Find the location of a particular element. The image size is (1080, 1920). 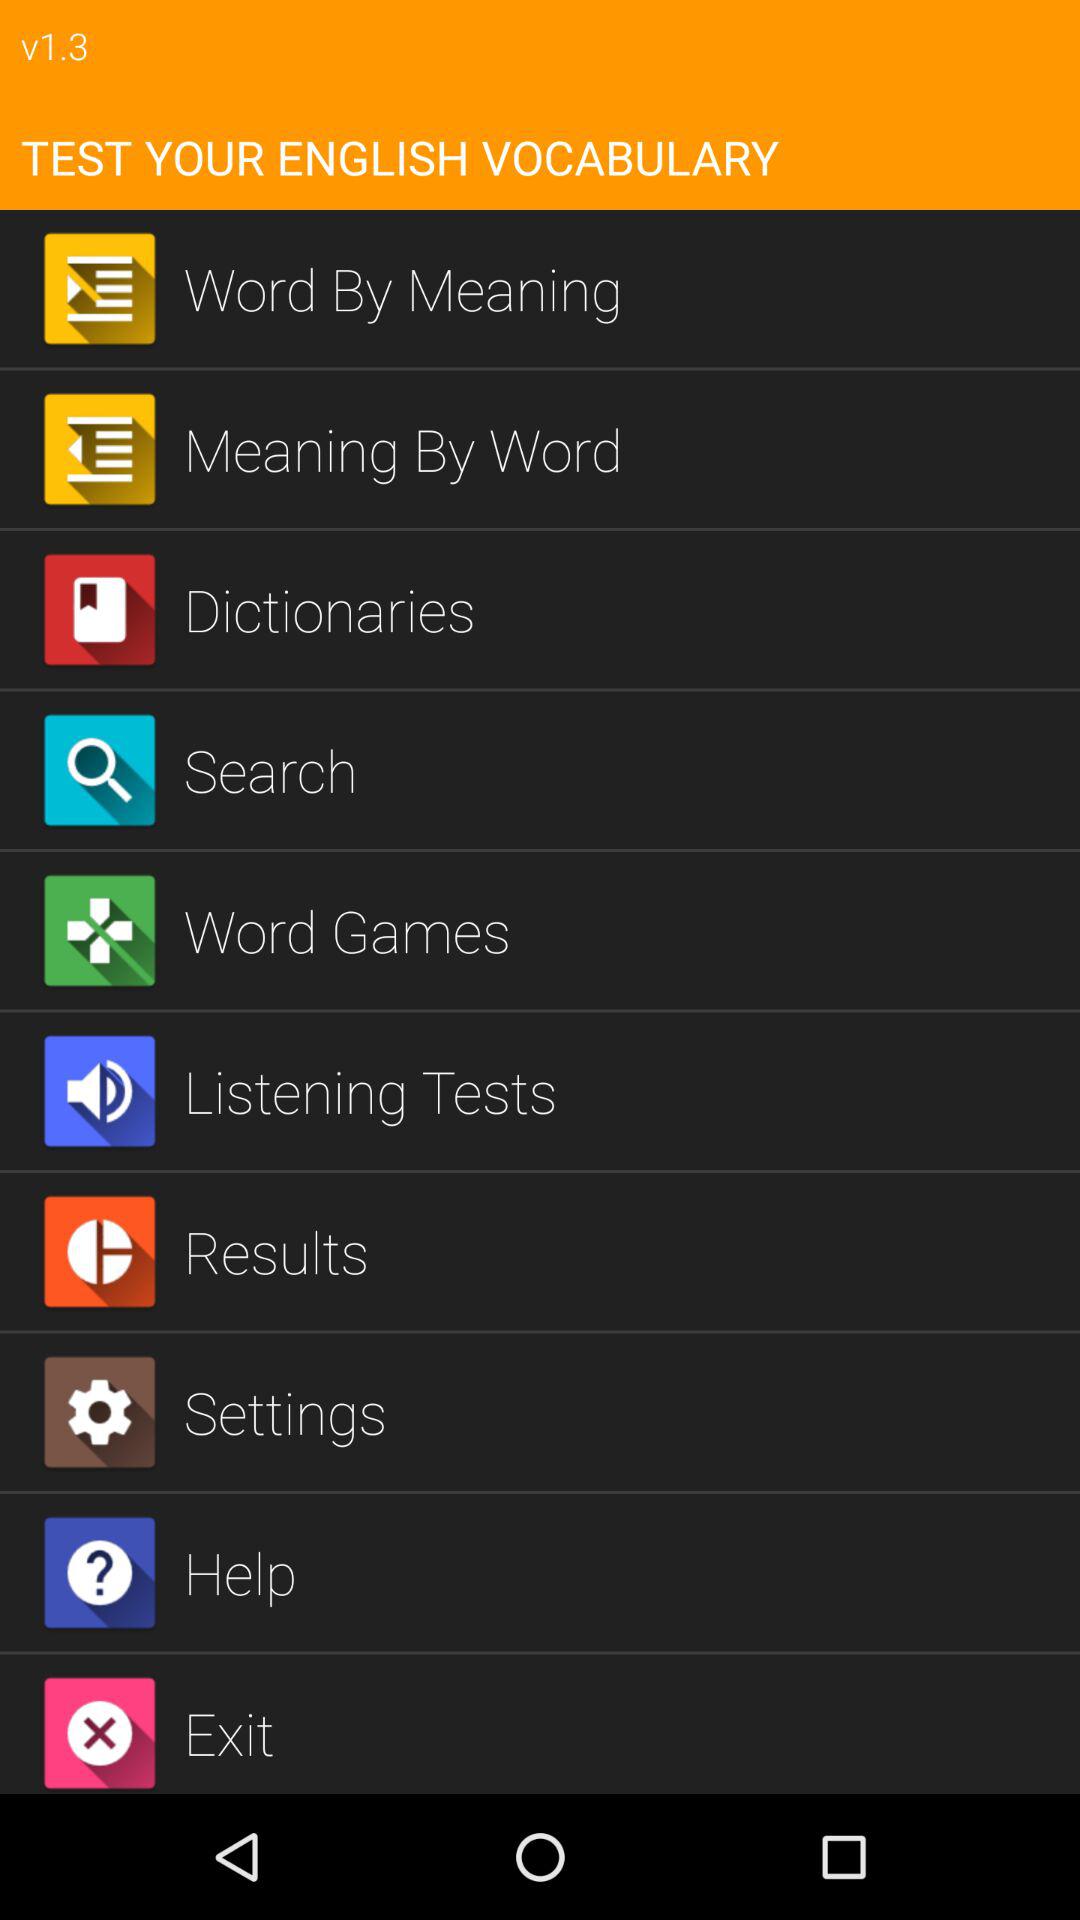

tap the icon above the results is located at coordinates (624, 1091).